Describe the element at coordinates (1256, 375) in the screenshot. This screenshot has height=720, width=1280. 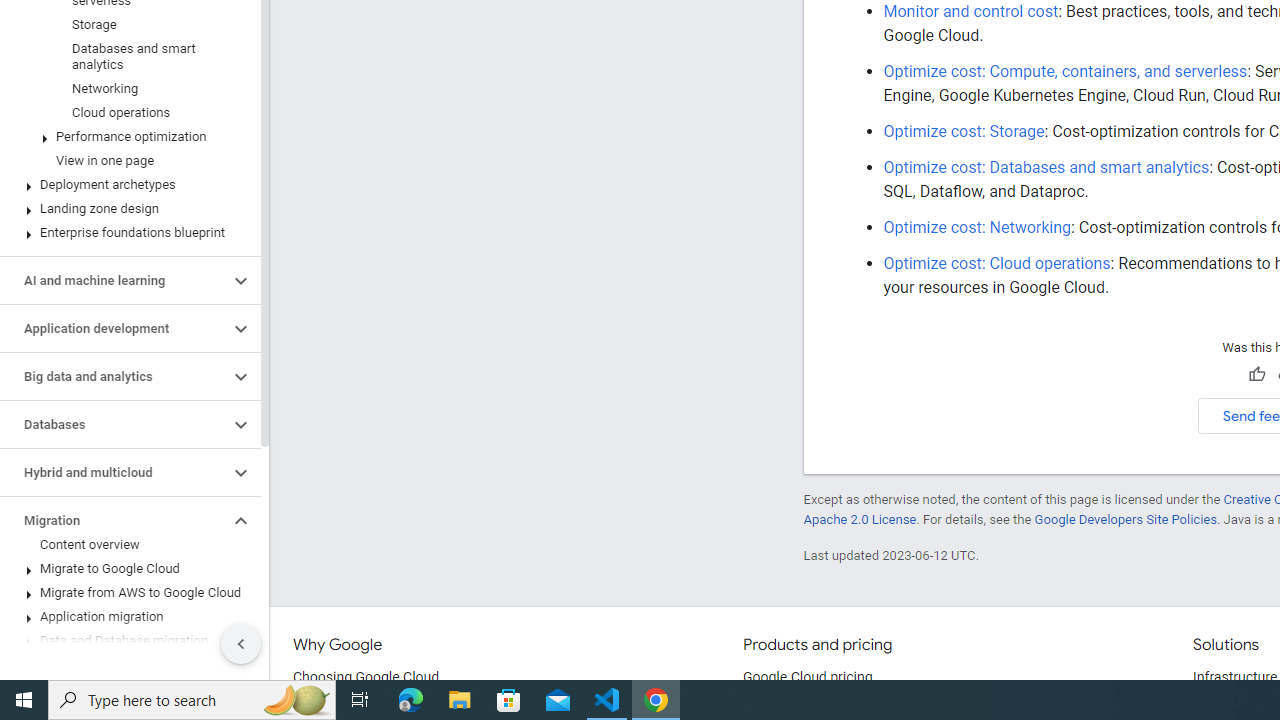
I see `Helpful` at that location.